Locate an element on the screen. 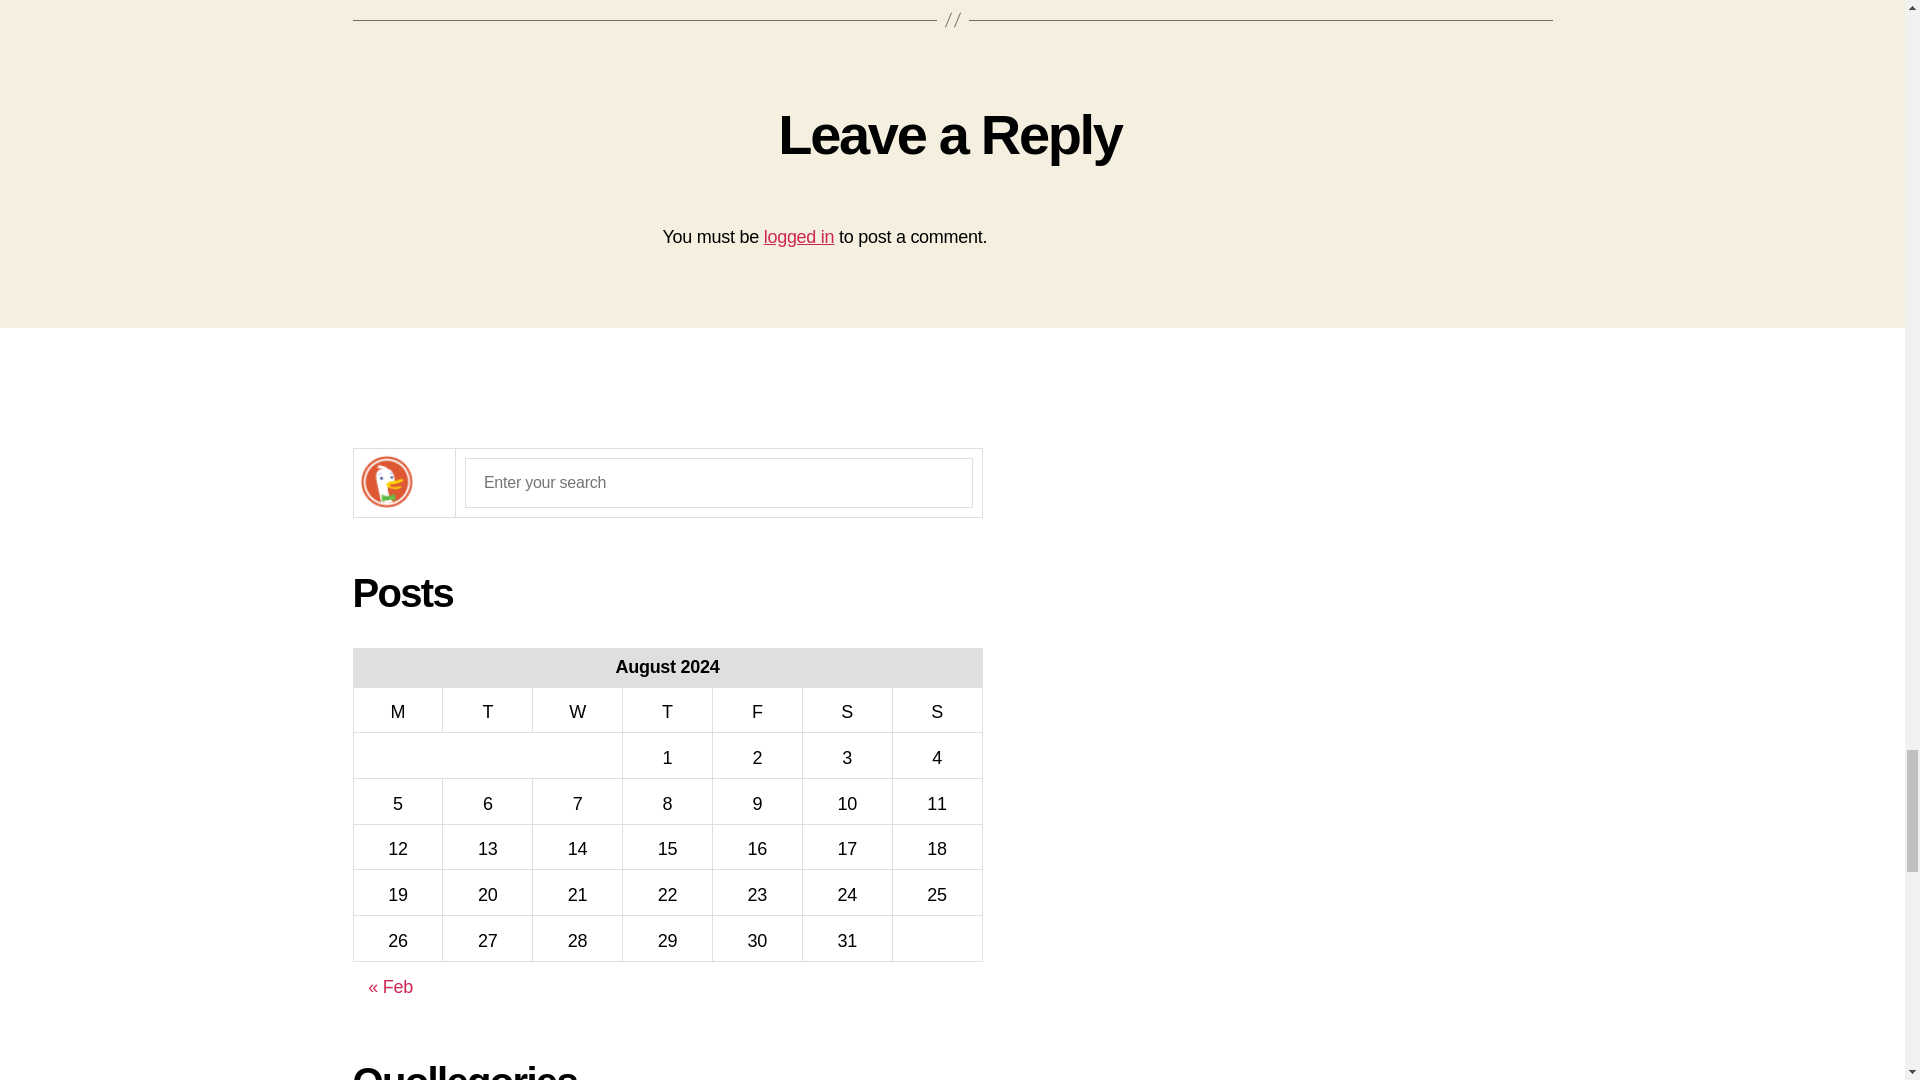  Monday is located at coordinates (398, 710).